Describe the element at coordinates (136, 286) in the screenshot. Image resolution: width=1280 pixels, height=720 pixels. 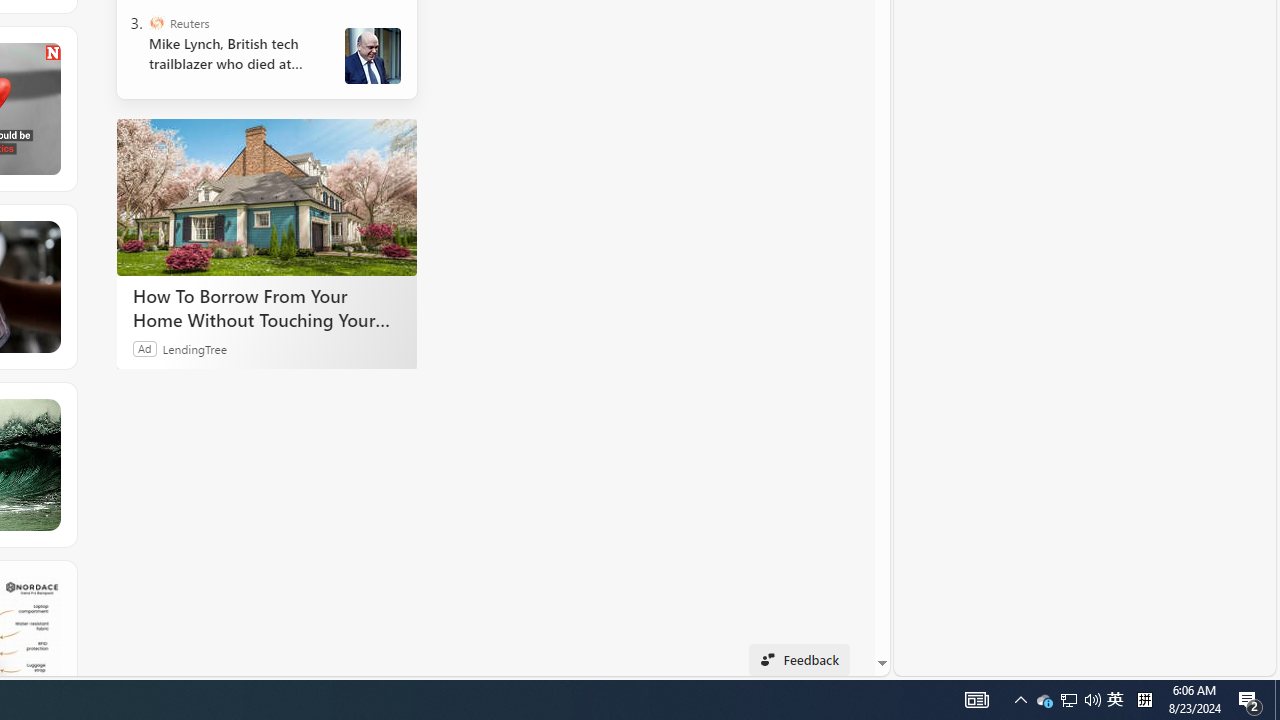
I see `These Cities Are About to Run Out of Clean Drinking Water` at that location.